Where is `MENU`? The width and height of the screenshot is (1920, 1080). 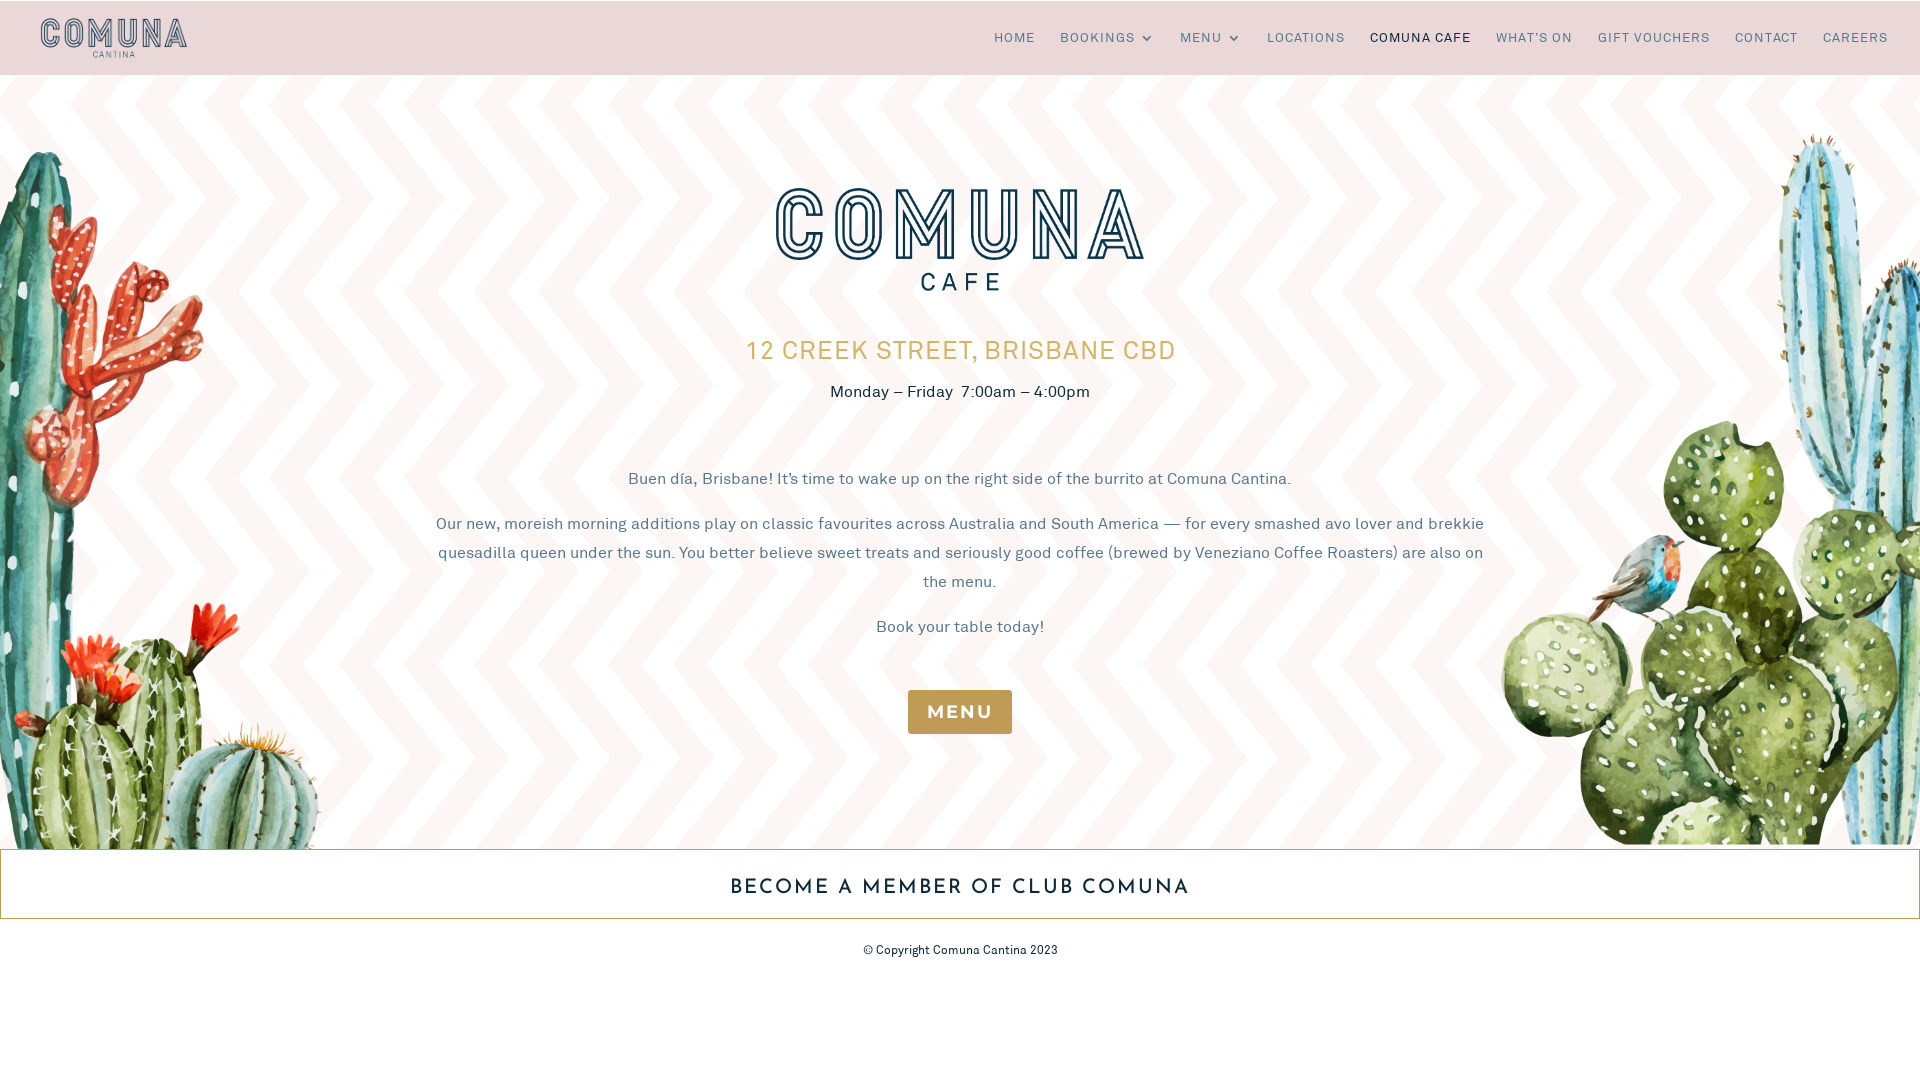 MENU is located at coordinates (1211, 53).